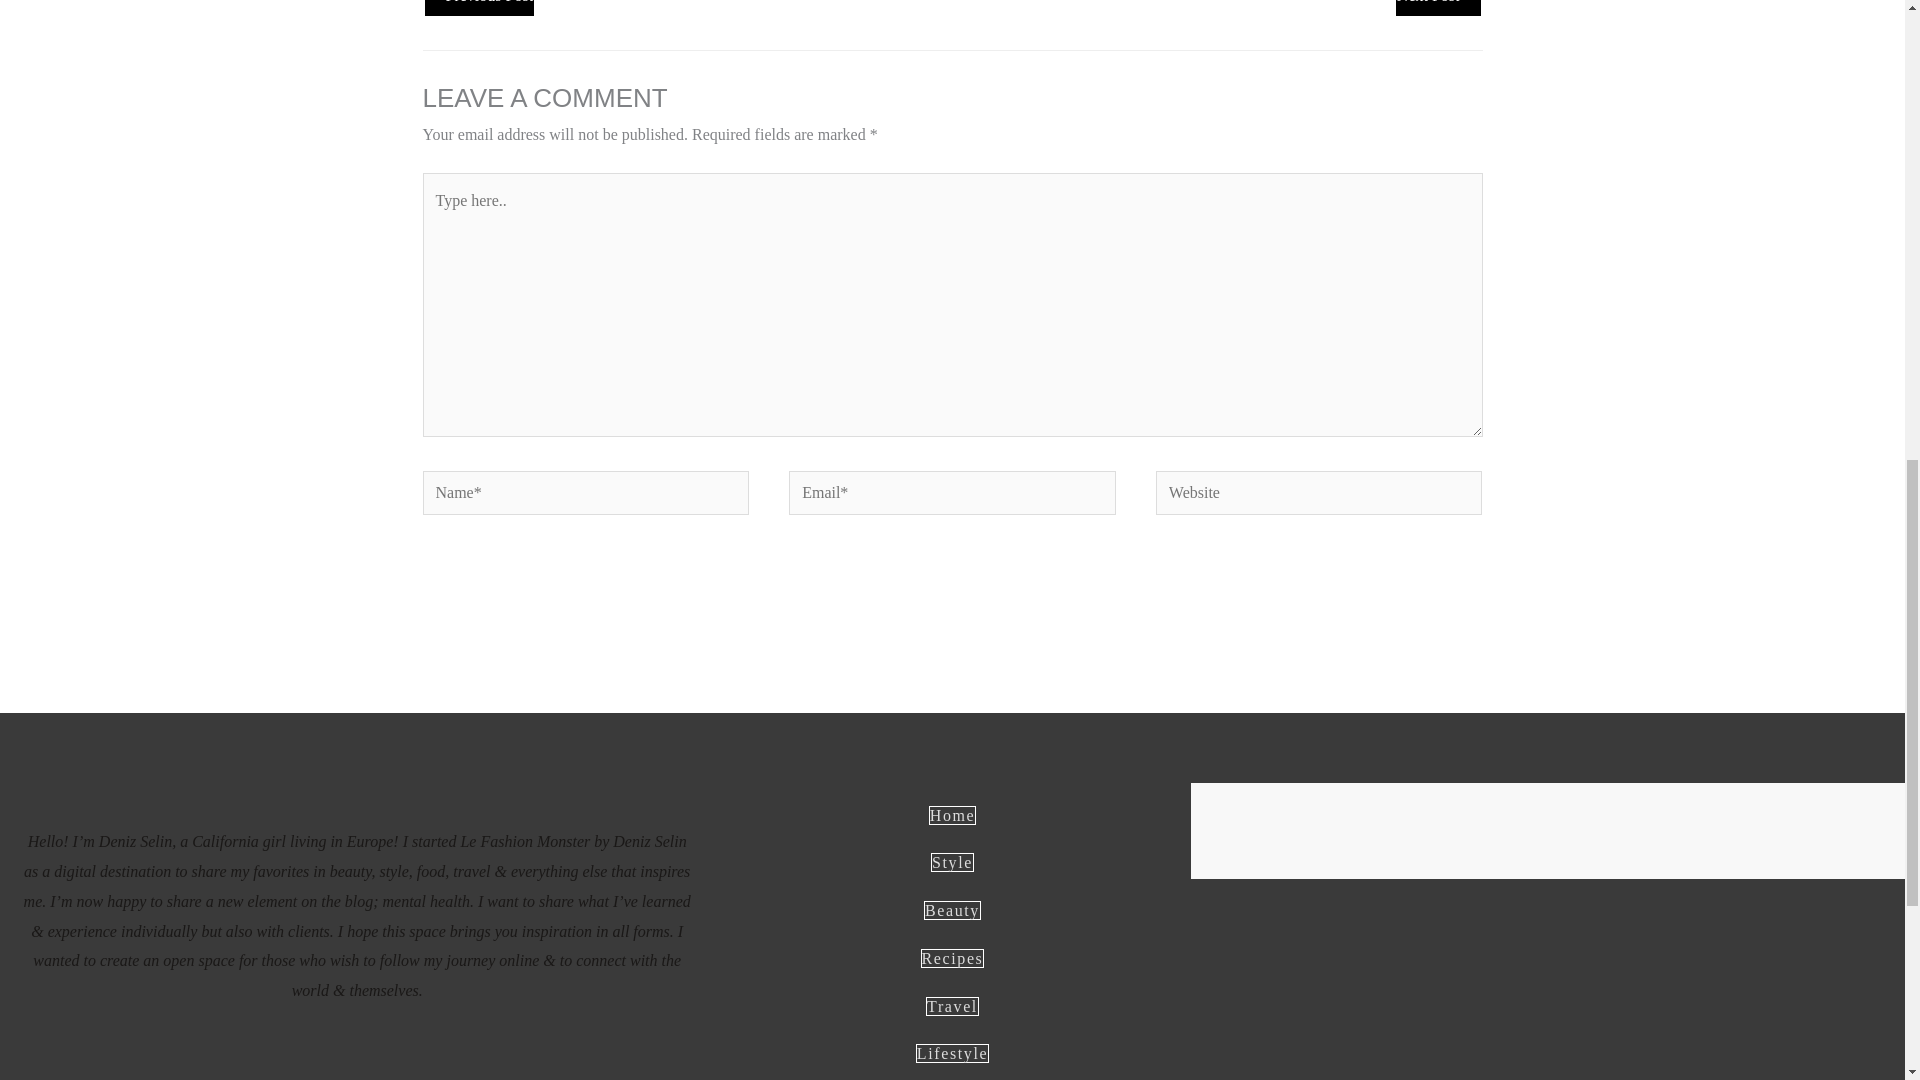 This screenshot has height=1080, width=1920. What do you see at coordinates (953, 815) in the screenshot?
I see `Home` at bounding box center [953, 815].